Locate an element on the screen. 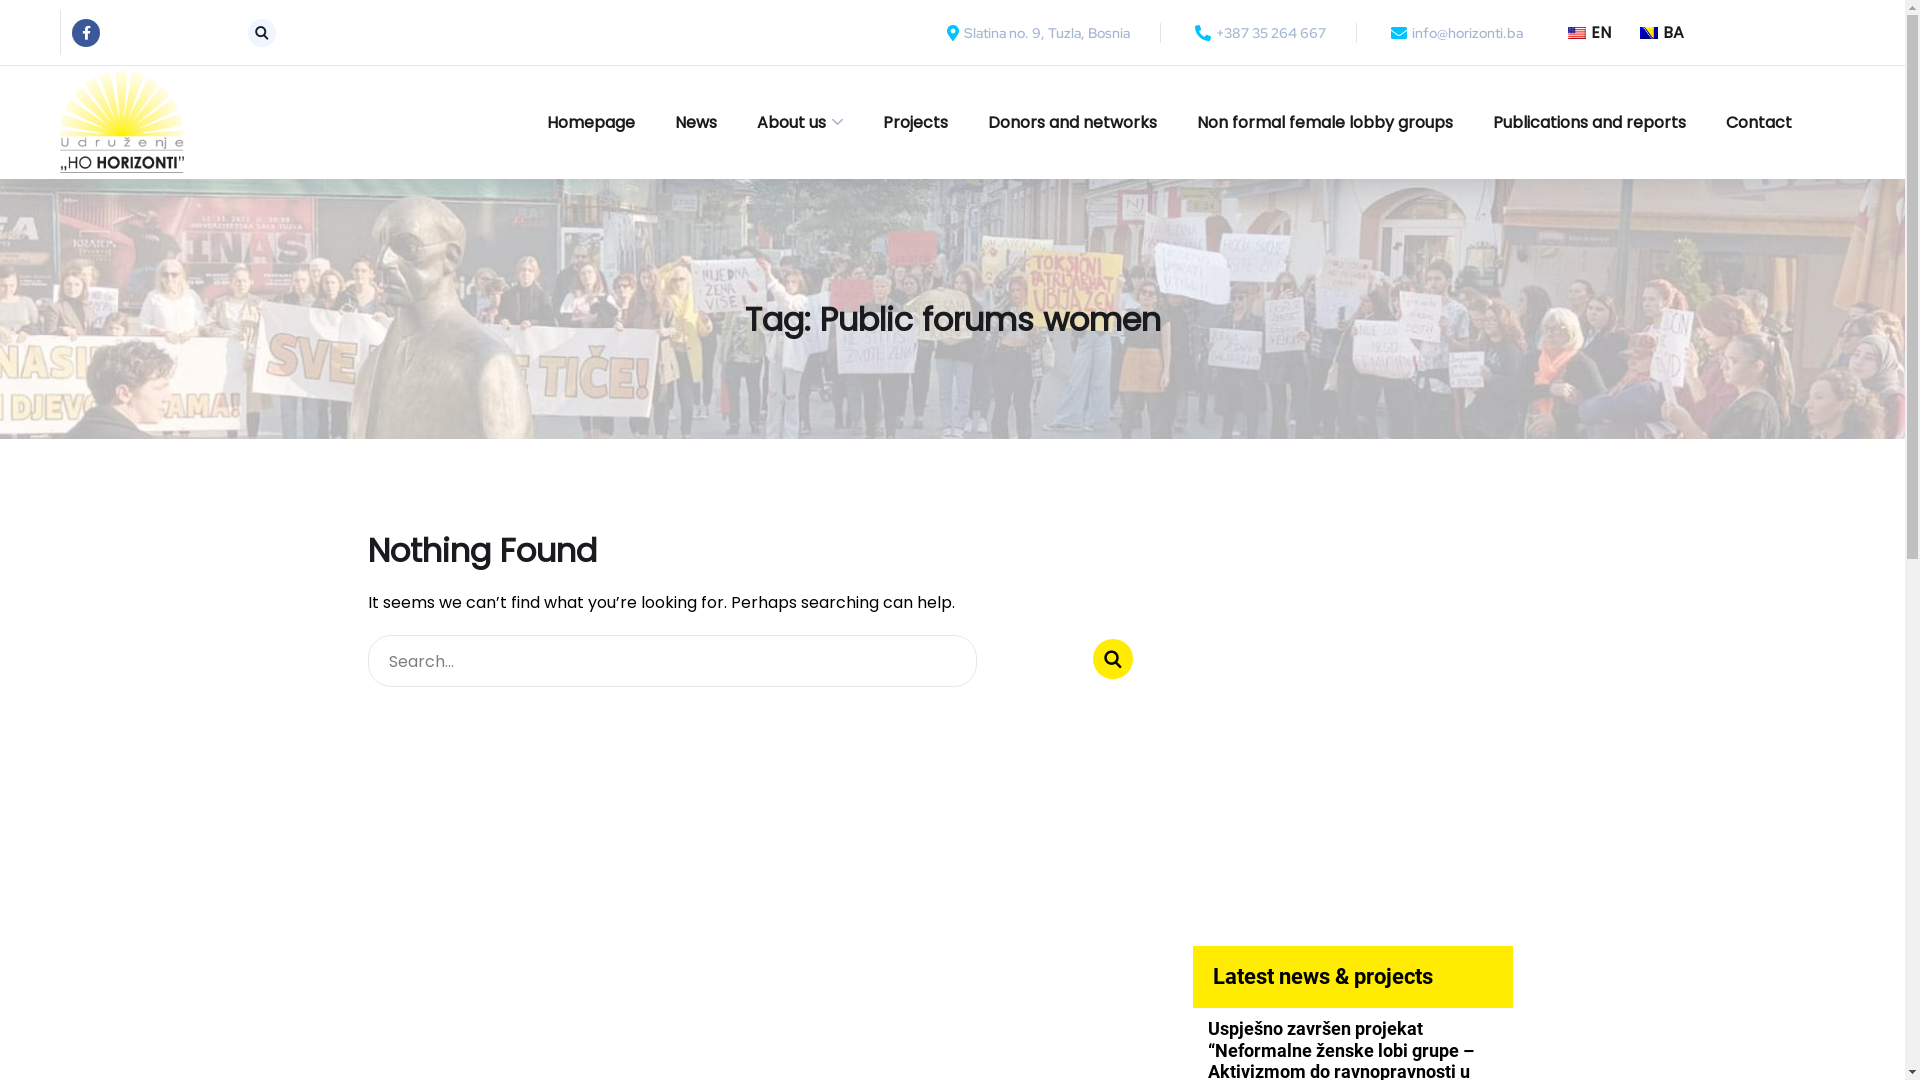 Image resolution: width=1920 pixels, height=1080 pixels. +387 35 264 667 is located at coordinates (1258, 32).